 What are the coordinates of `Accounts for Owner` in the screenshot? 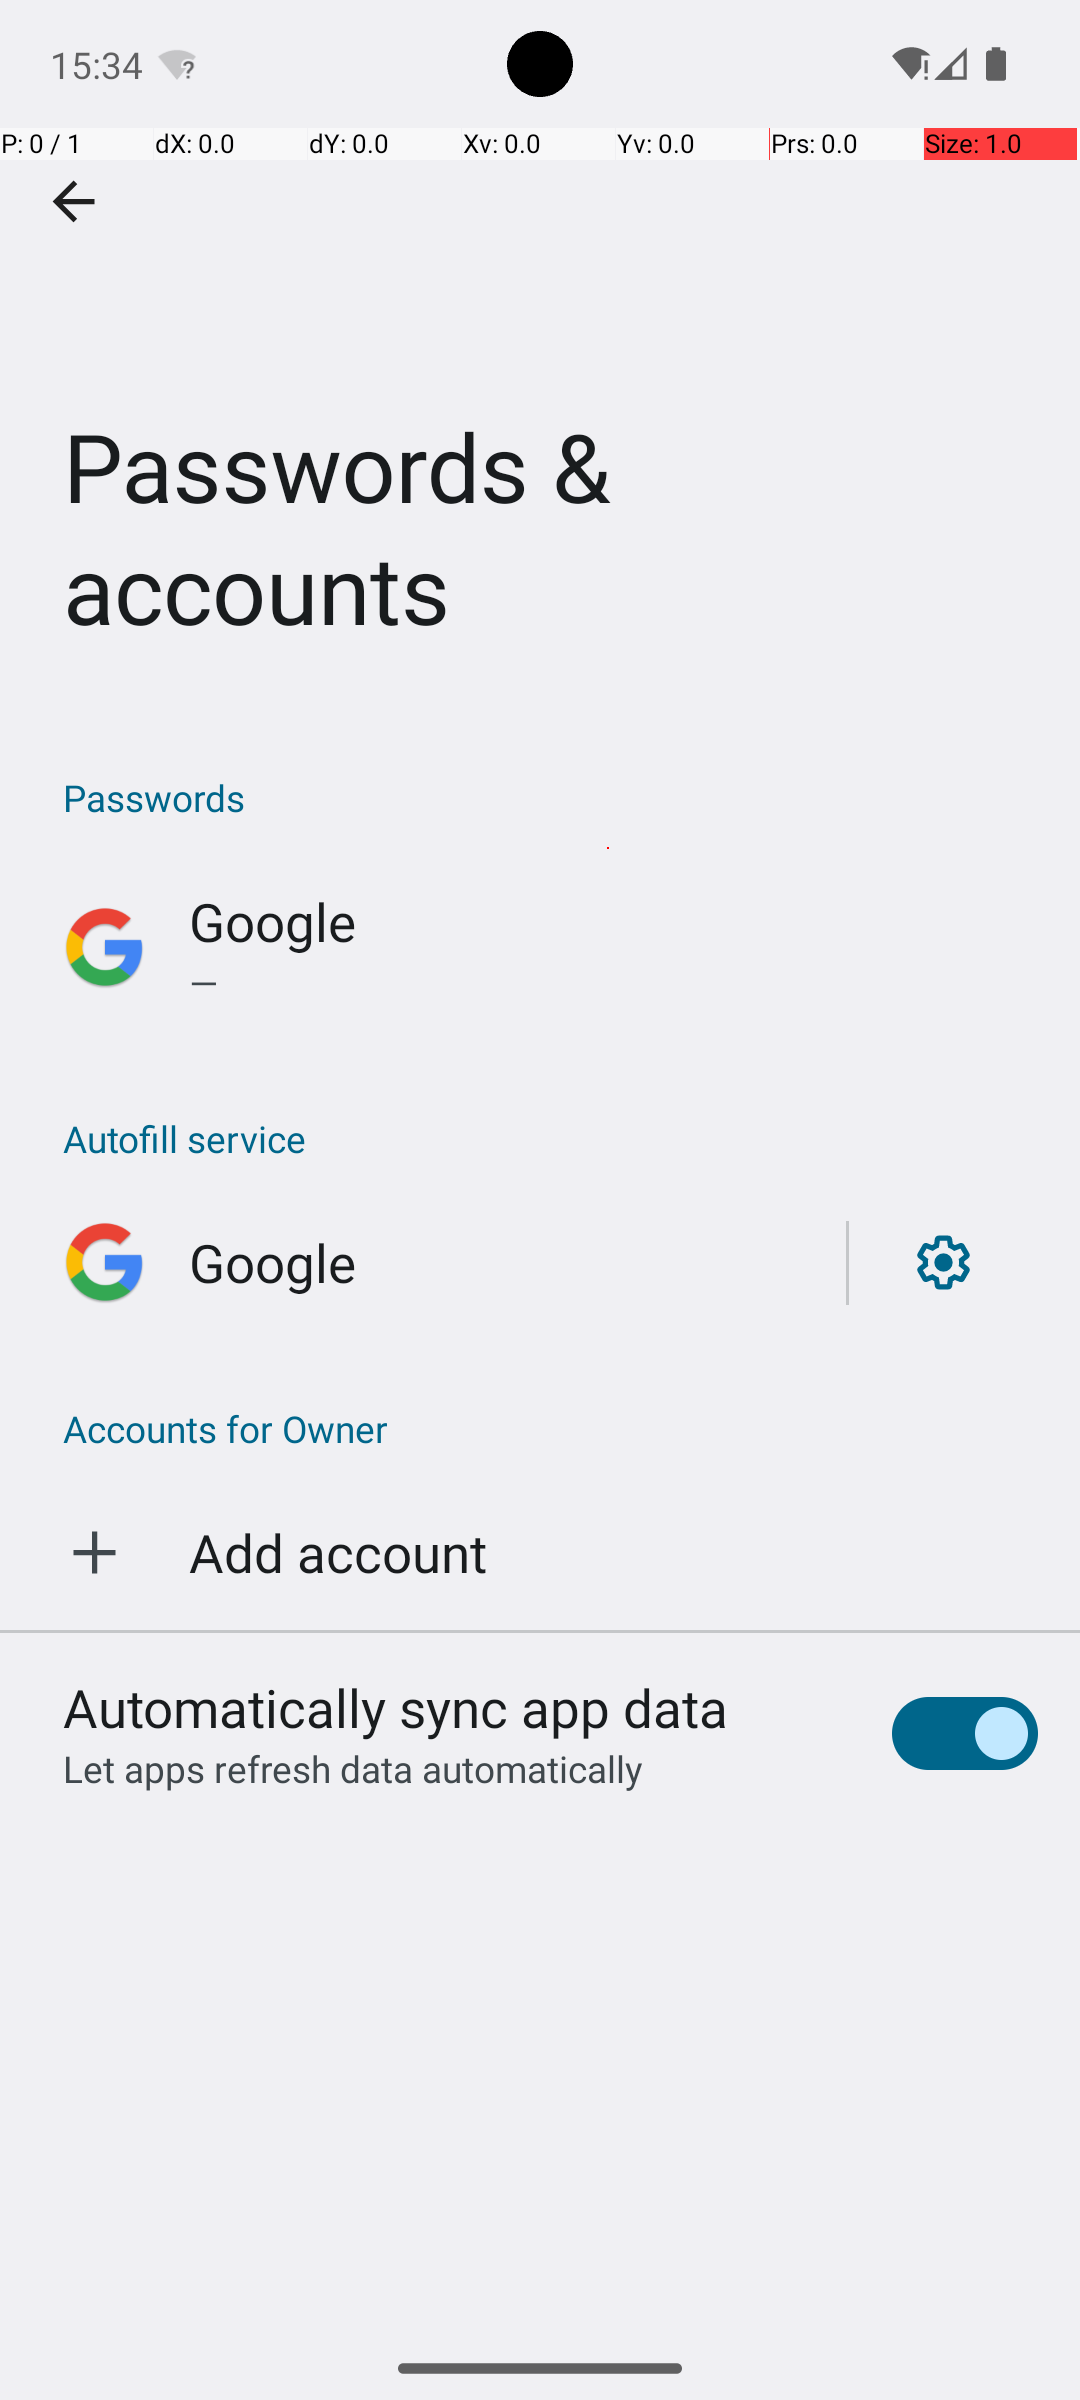 It's located at (540, 1428).